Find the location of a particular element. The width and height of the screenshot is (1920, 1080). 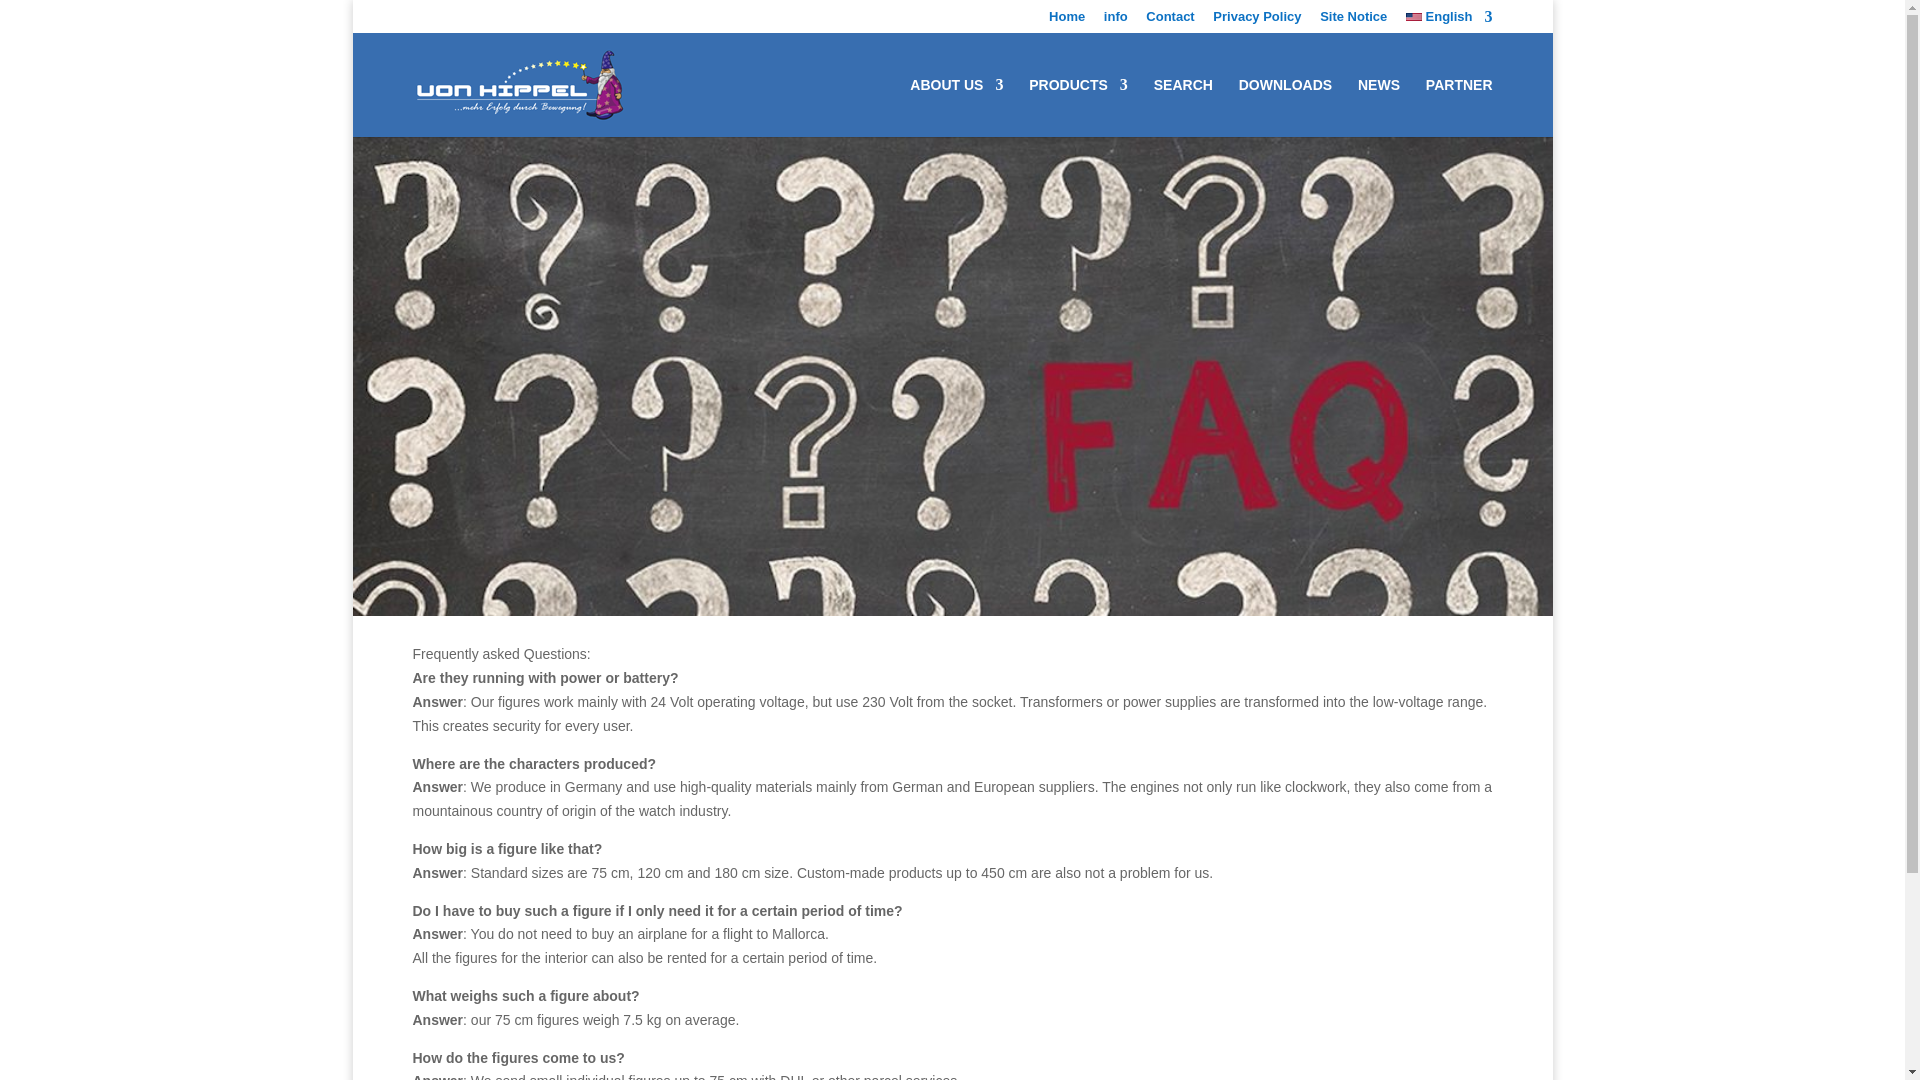

Site Notice is located at coordinates (1353, 21).